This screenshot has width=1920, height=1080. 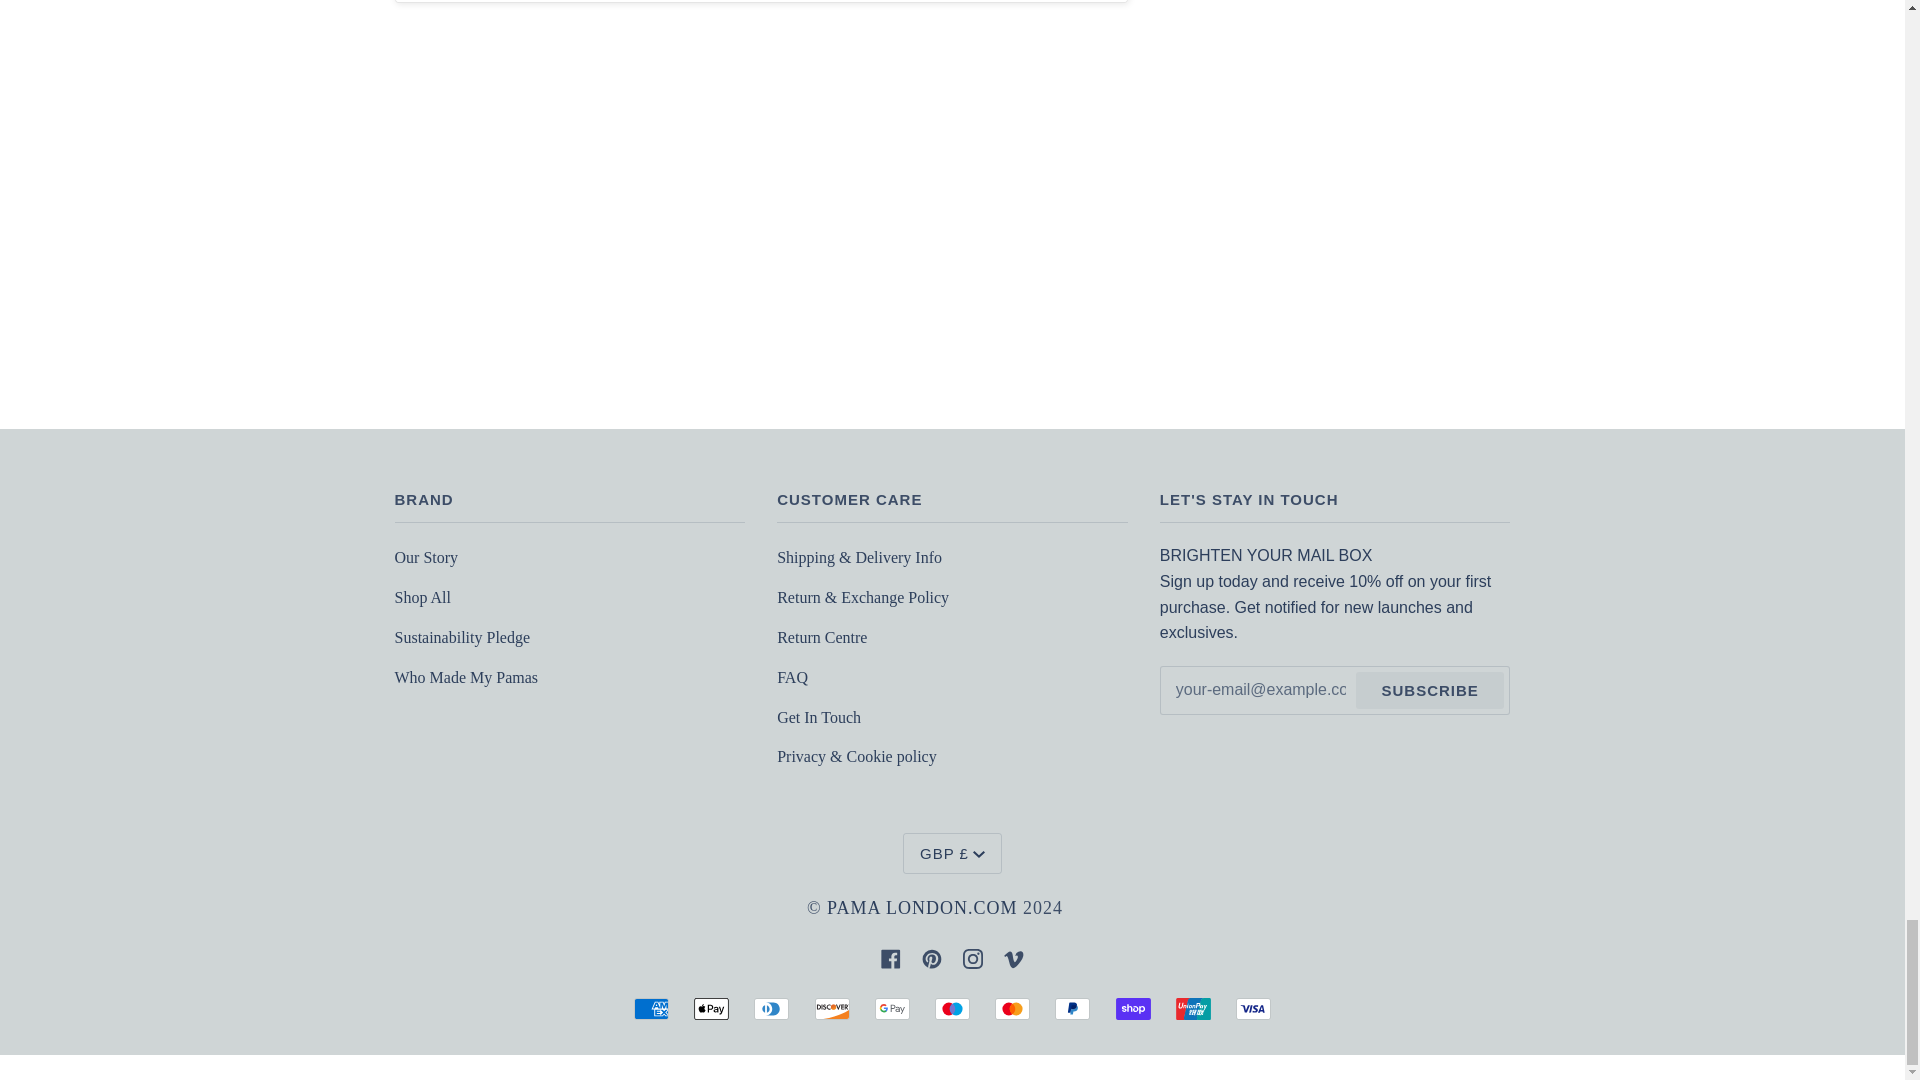 I want to click on SHOP PAY, so click(x=1132, y=1008).